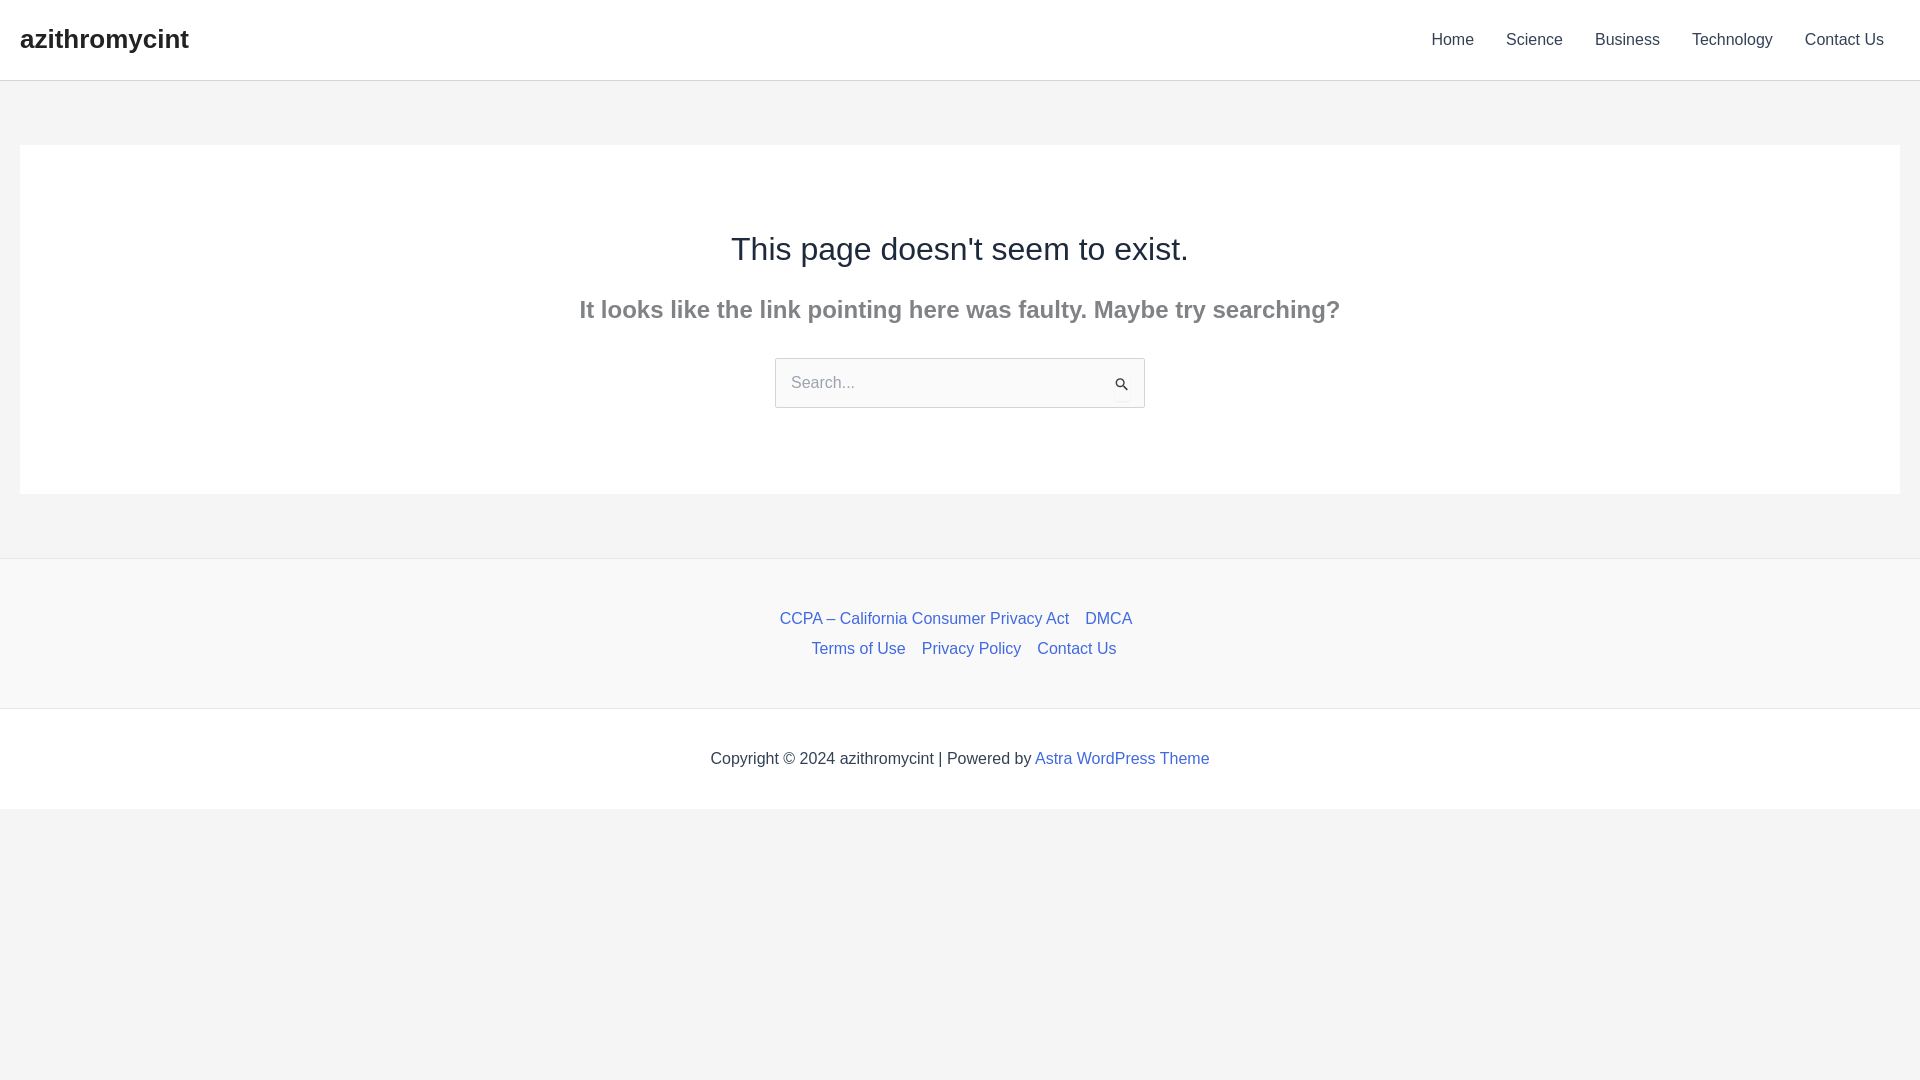 This screenshot has width=1920, height=1080. What do you see at coordinates (1534, 40) in the screenshot?
I see `Science` at bounding box center [1534, 40].